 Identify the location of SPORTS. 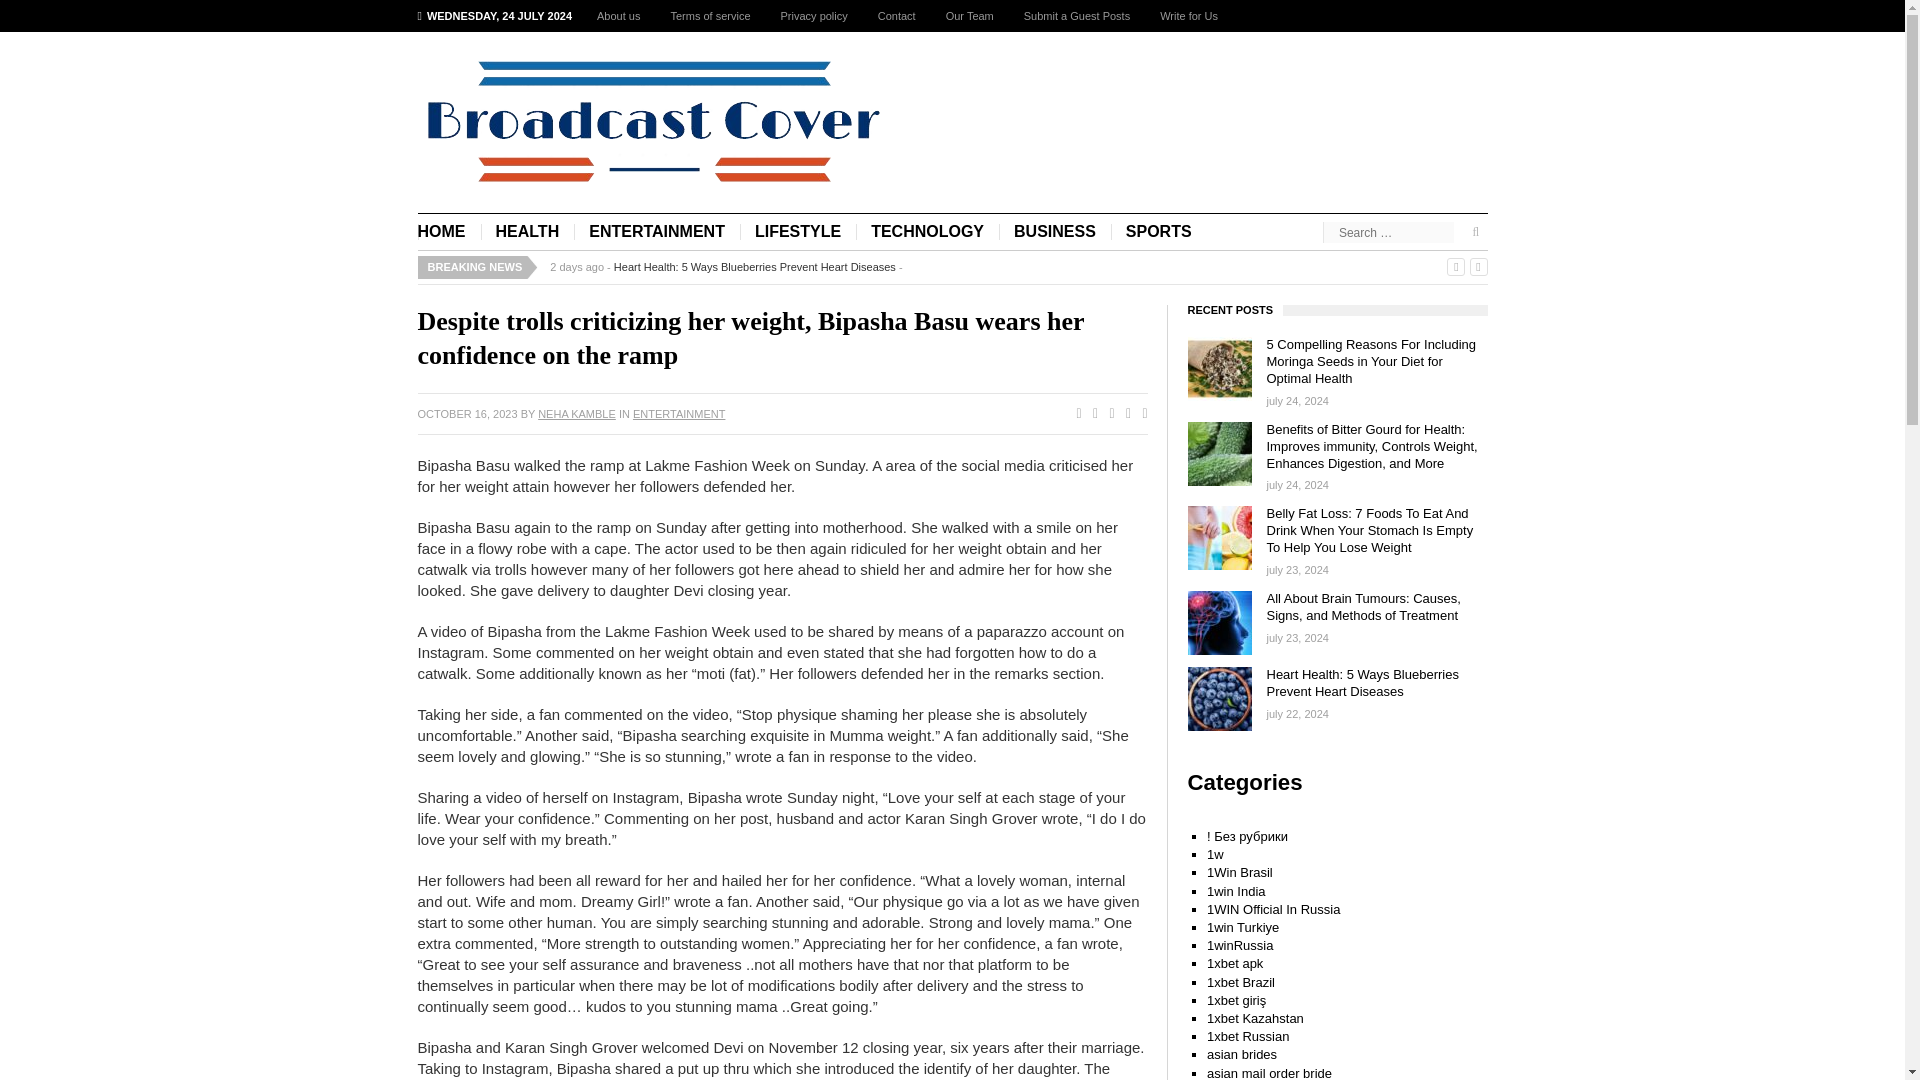
(1159, 232).